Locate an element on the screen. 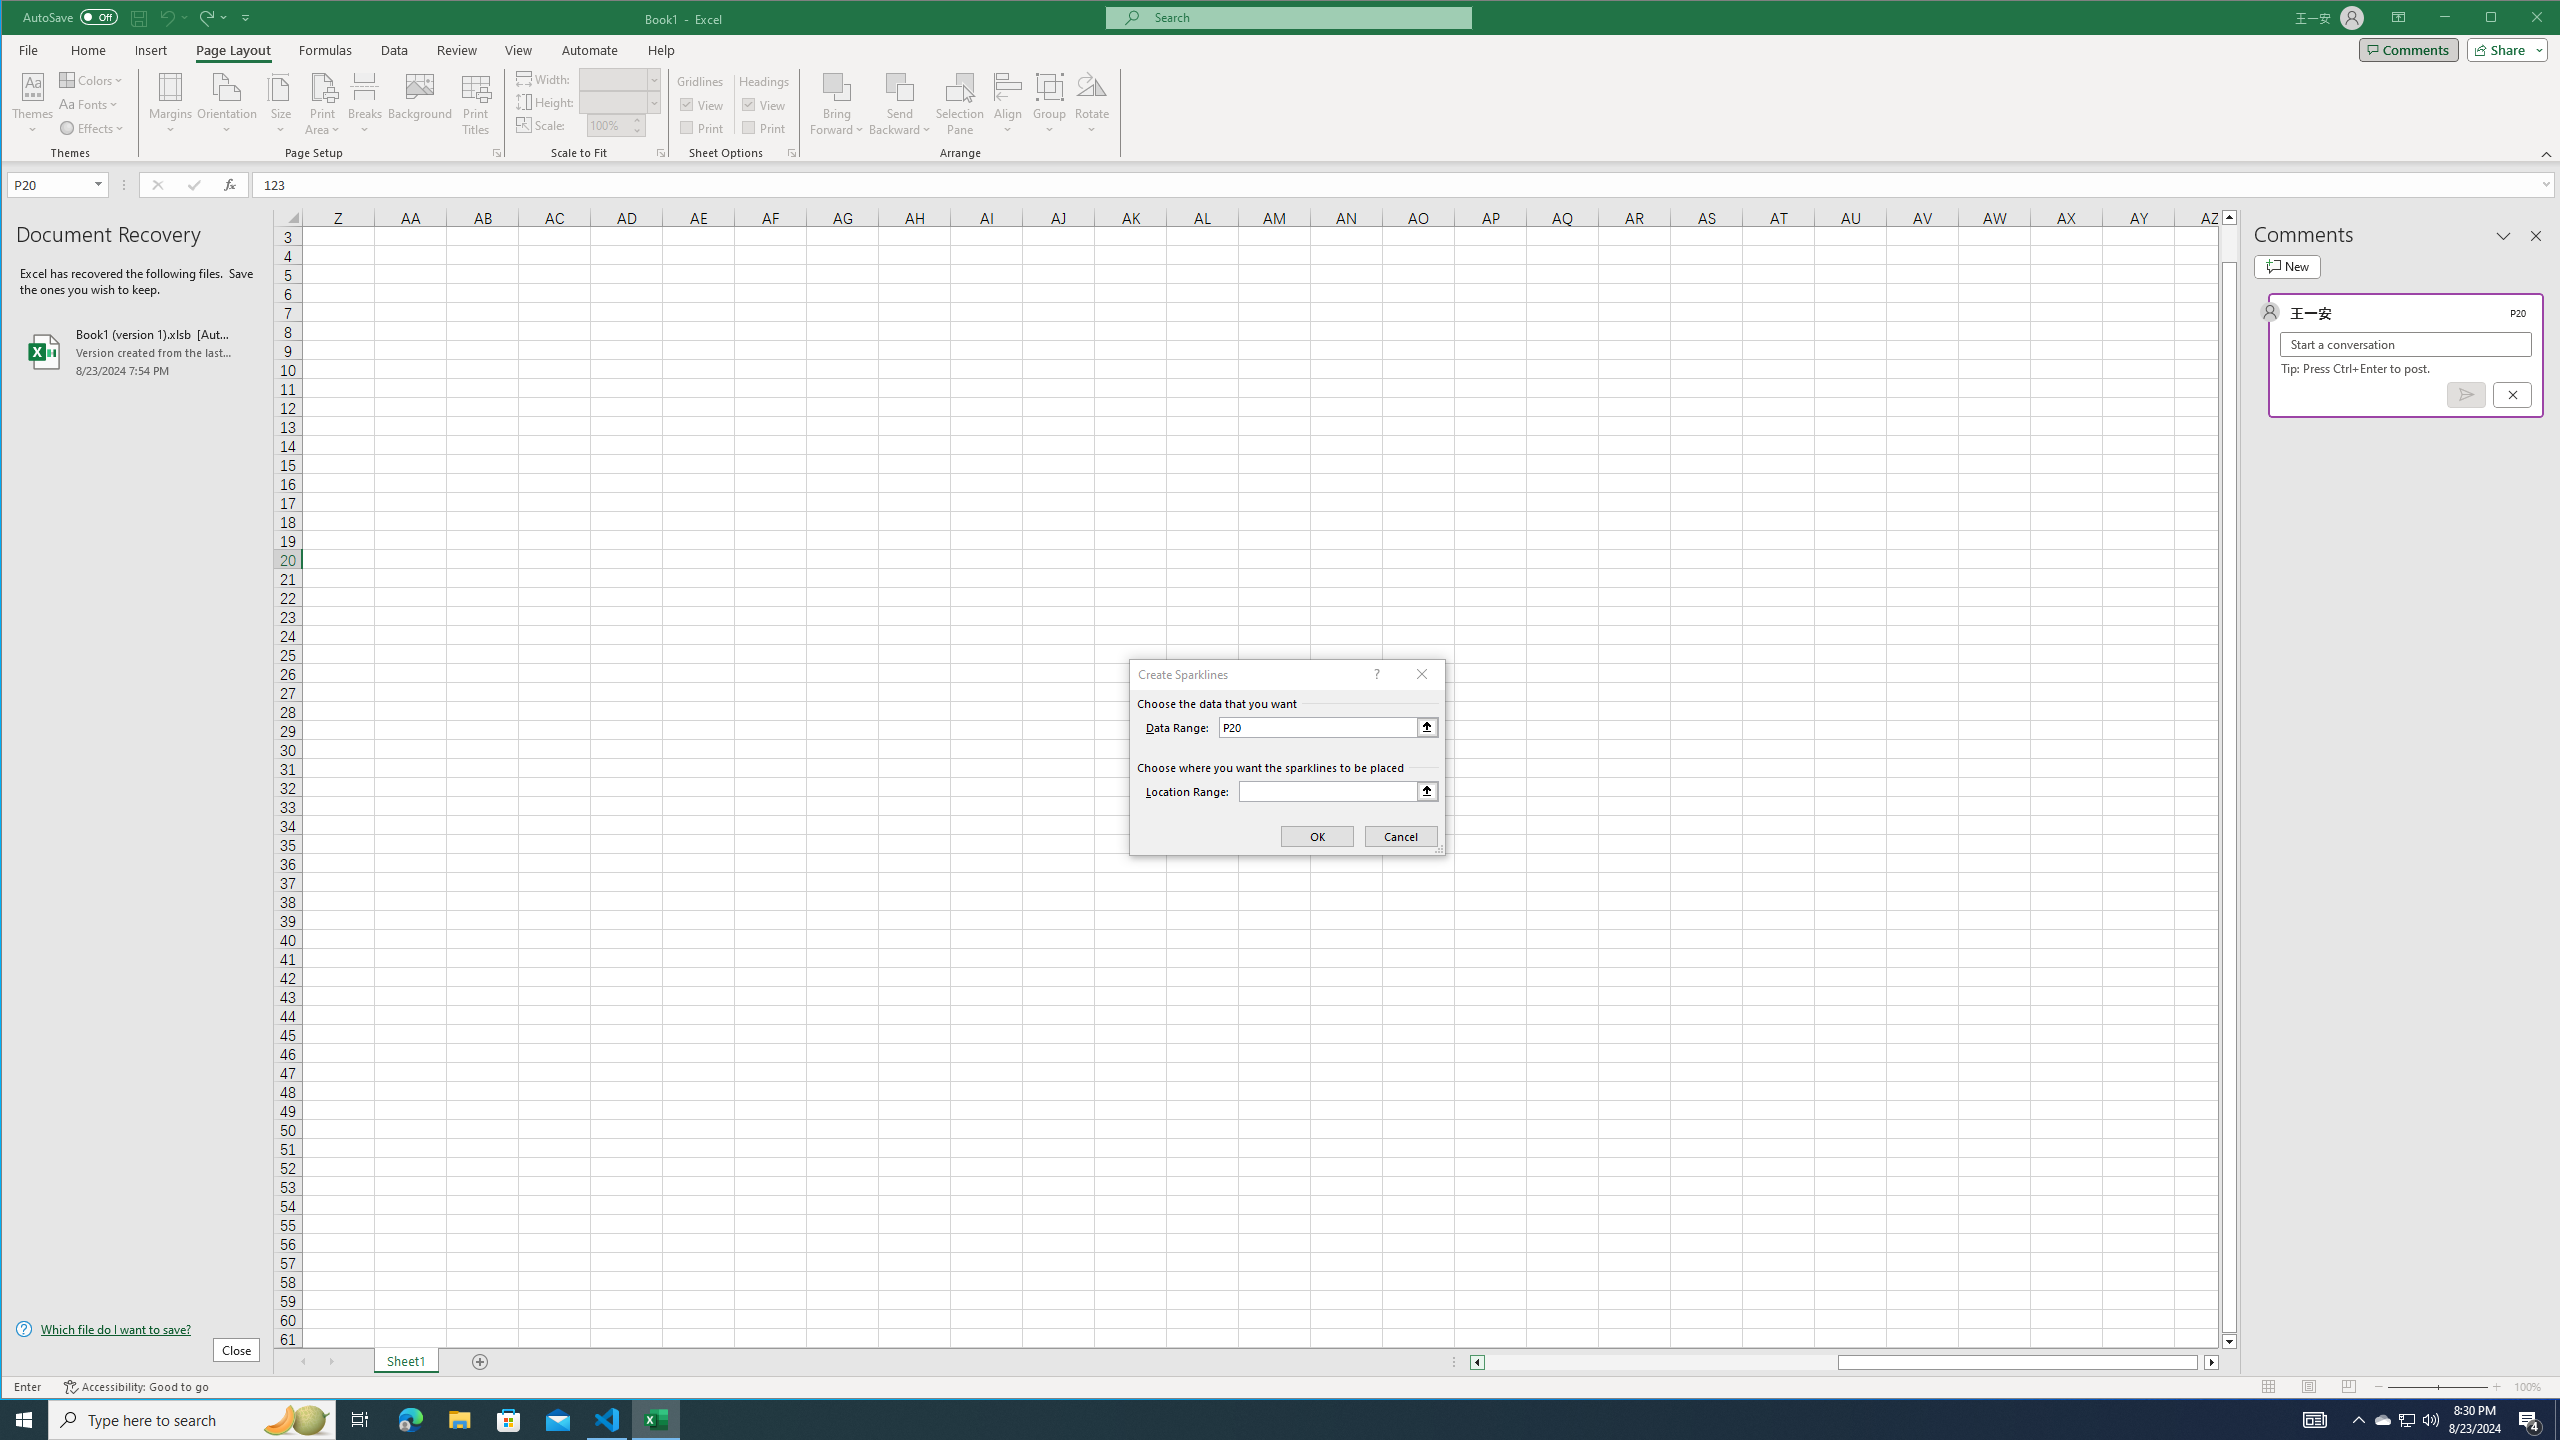 Image resolution: width=2560 pixels, height=1440 pixels. Data is located at coordinates (395, 50).